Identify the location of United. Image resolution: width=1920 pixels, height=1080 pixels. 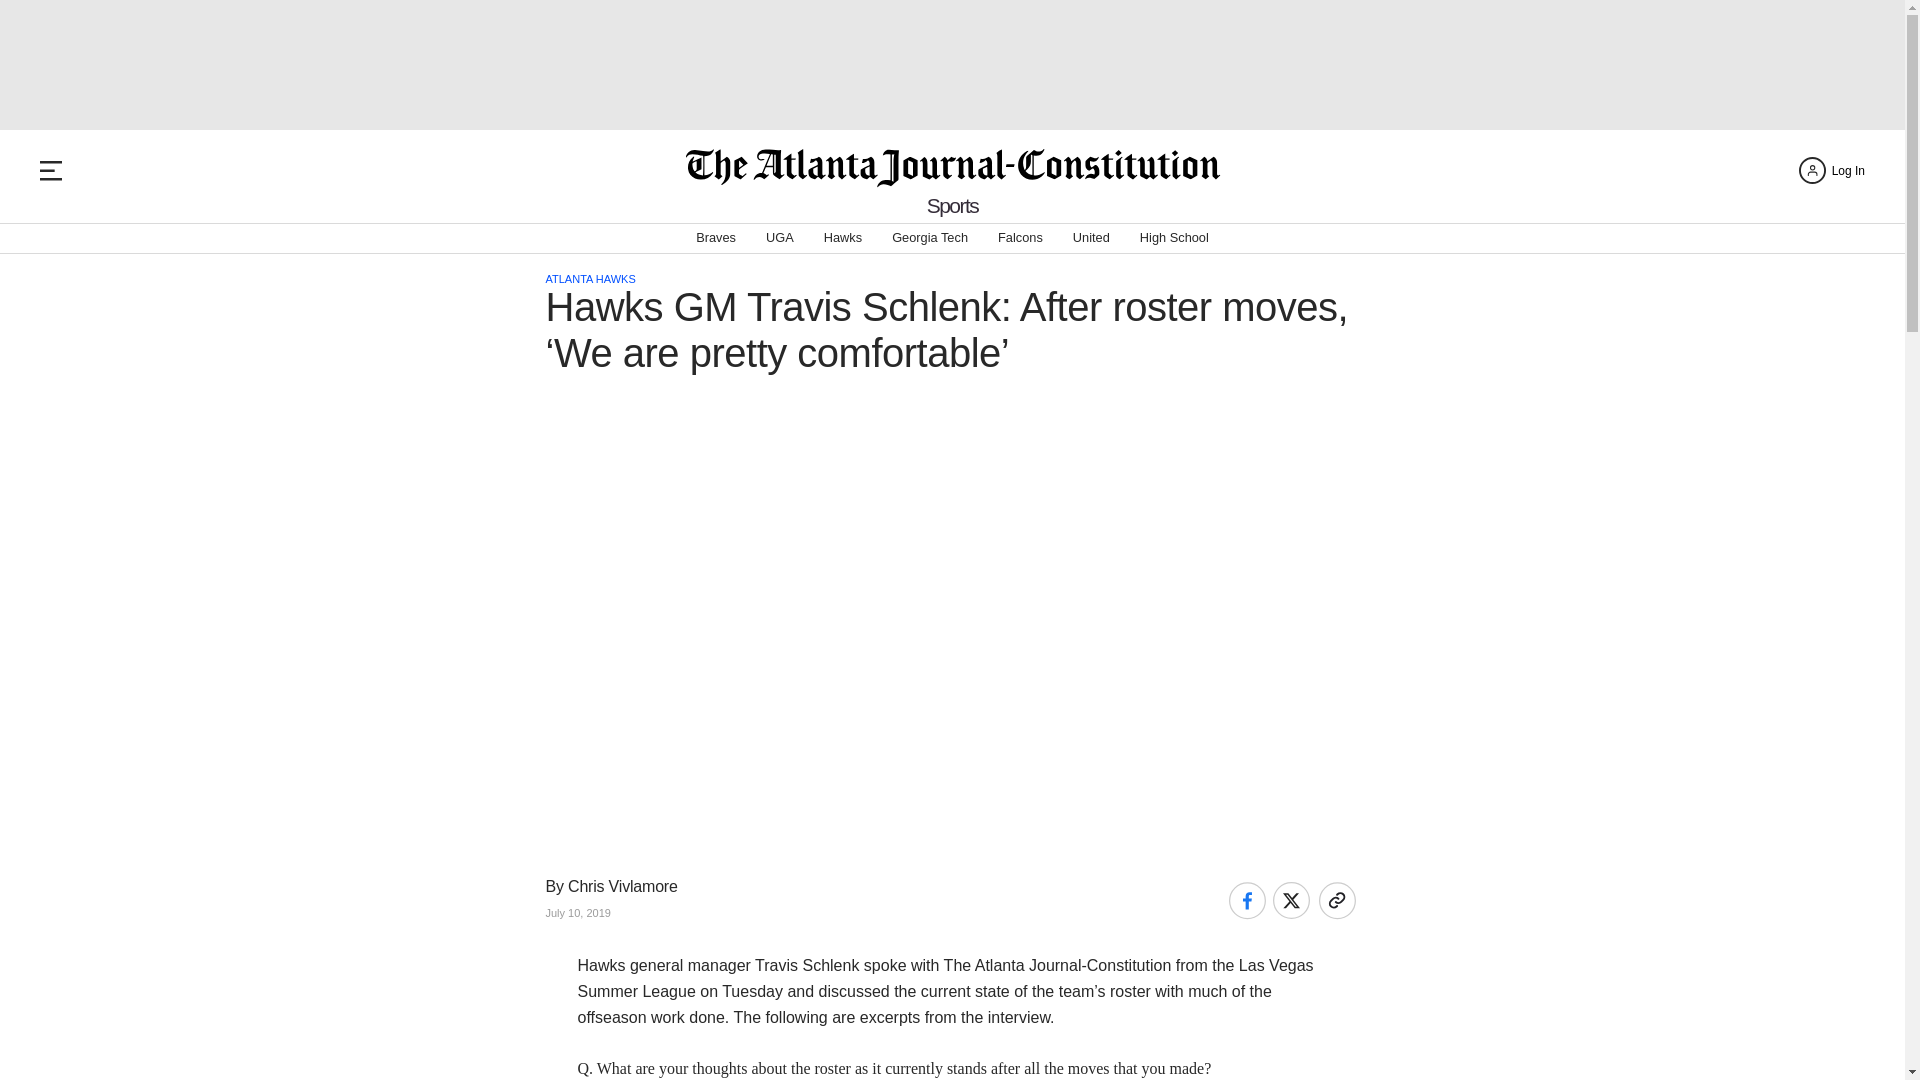
(1091, 238).